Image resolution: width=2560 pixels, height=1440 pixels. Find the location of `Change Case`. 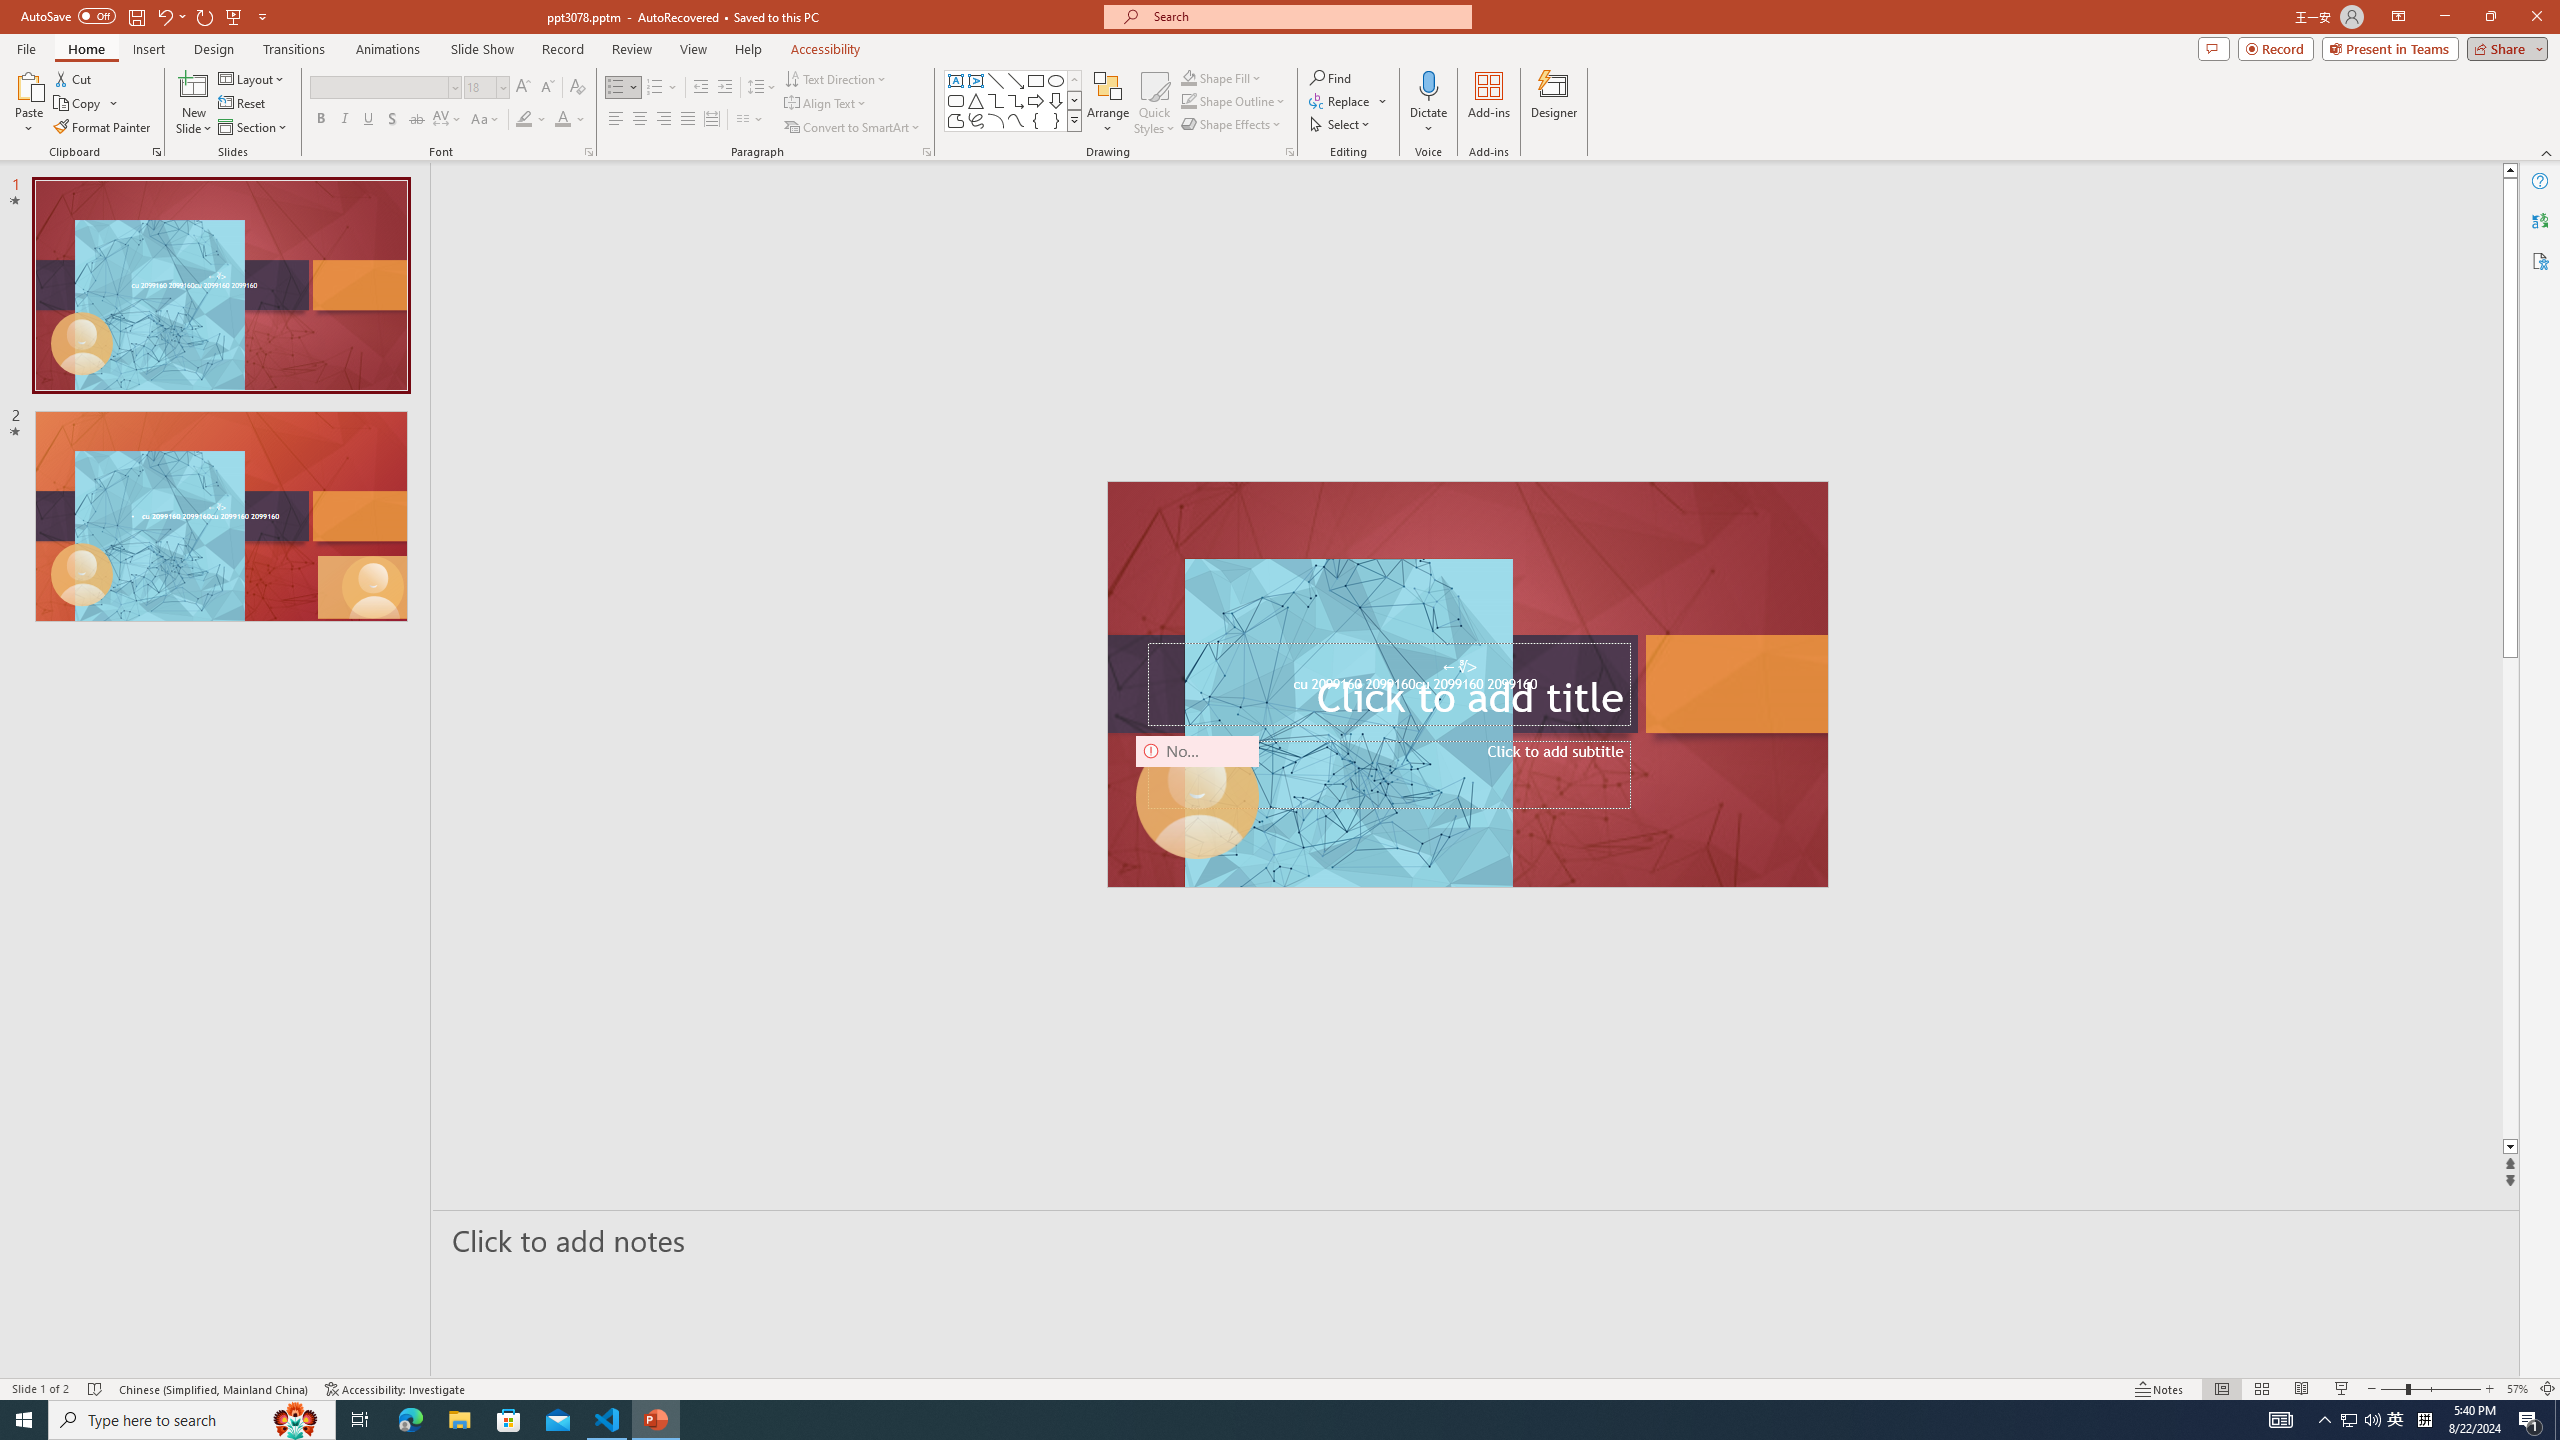

Change Case is located at coordinates (486, 120).